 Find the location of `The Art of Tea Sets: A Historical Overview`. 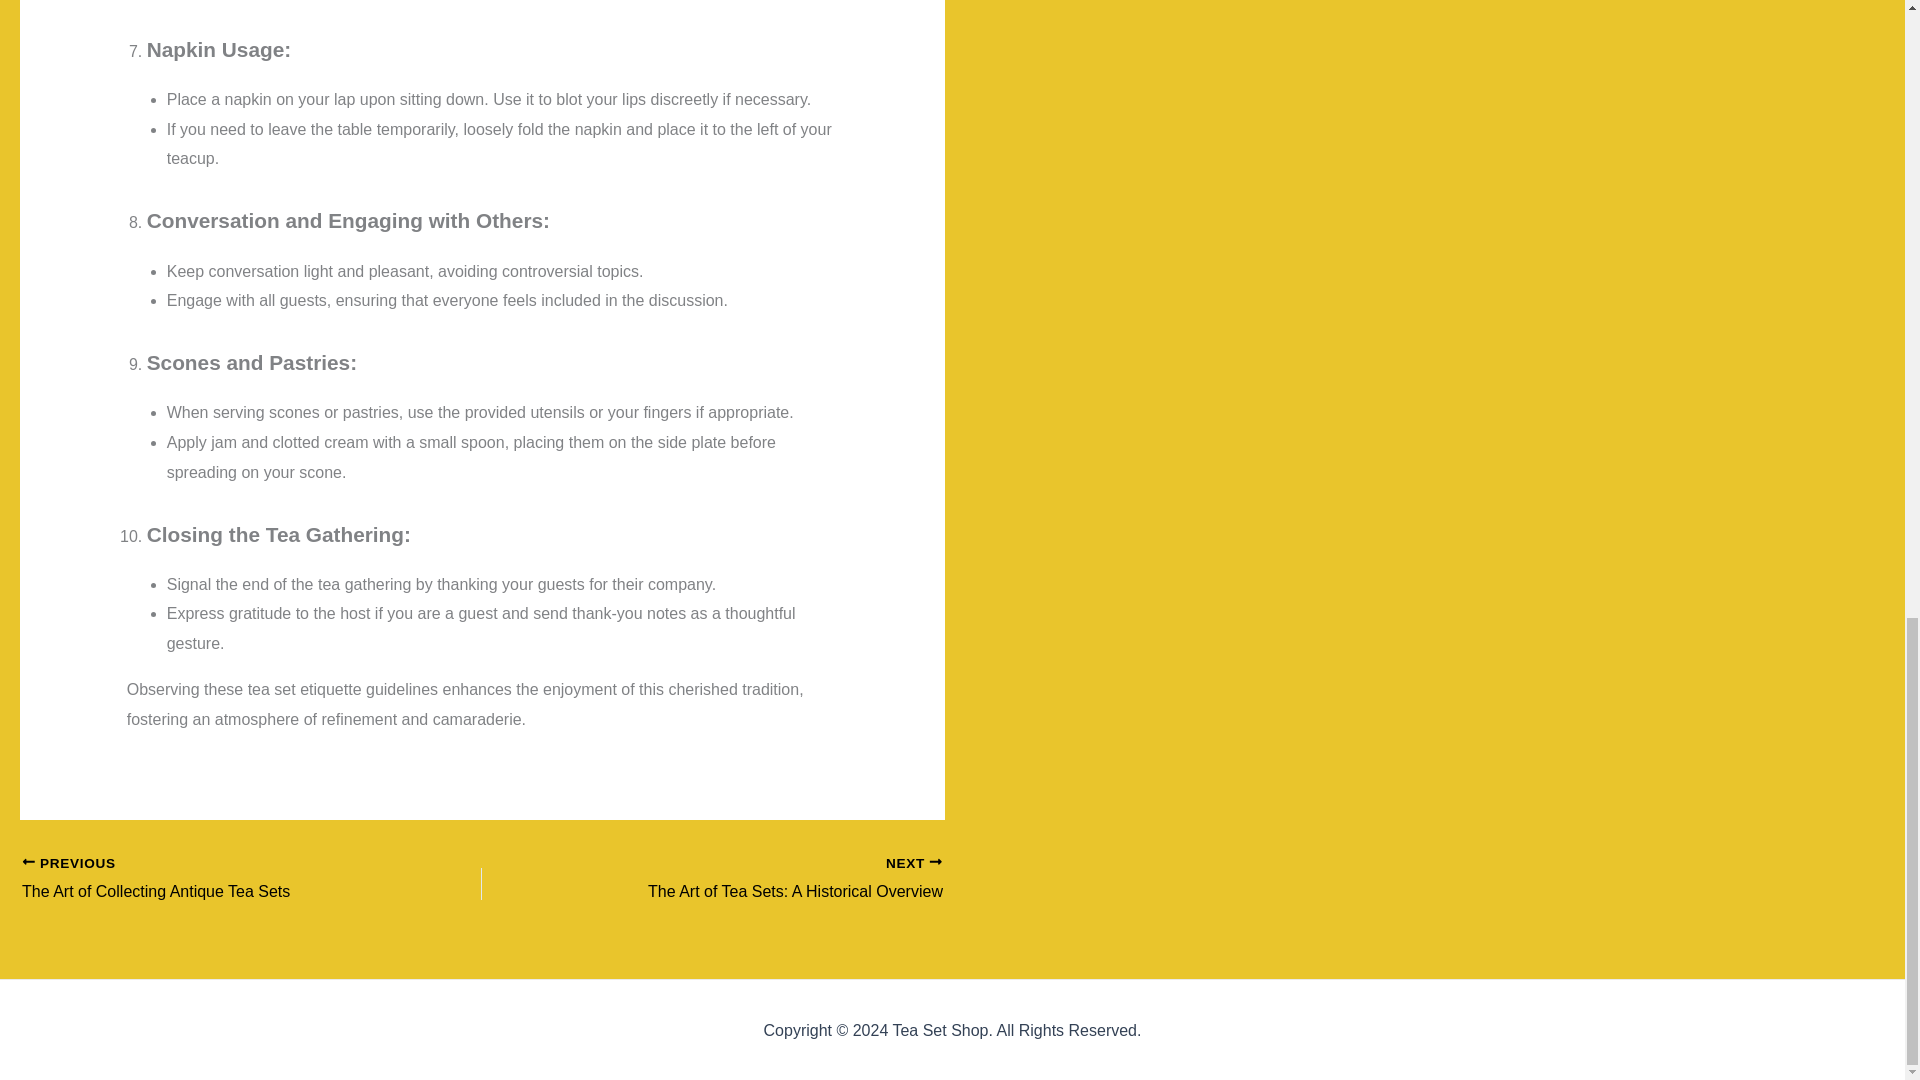

The Art of Tea Sets: A Historical Overview is located at coordinates (206, 880).